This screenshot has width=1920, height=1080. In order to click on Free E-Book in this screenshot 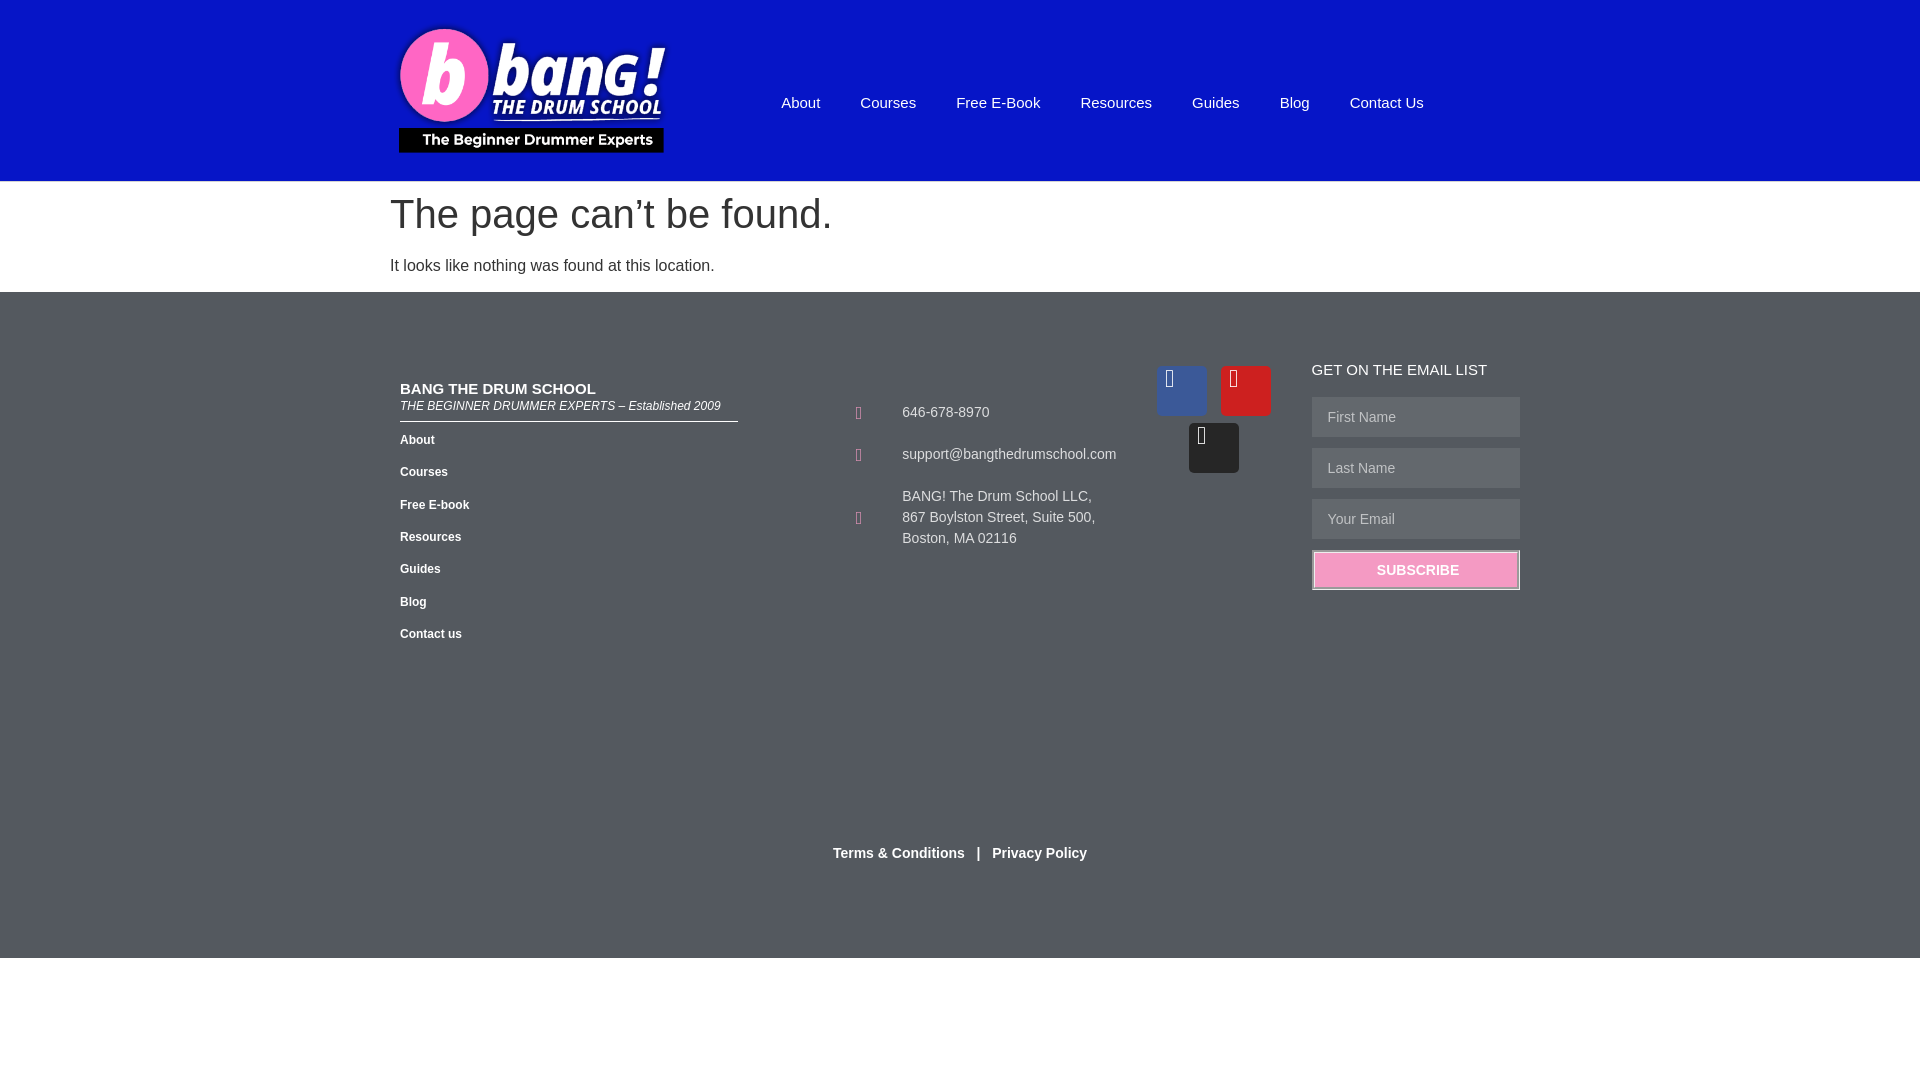, I will do `click(998, 102)`.